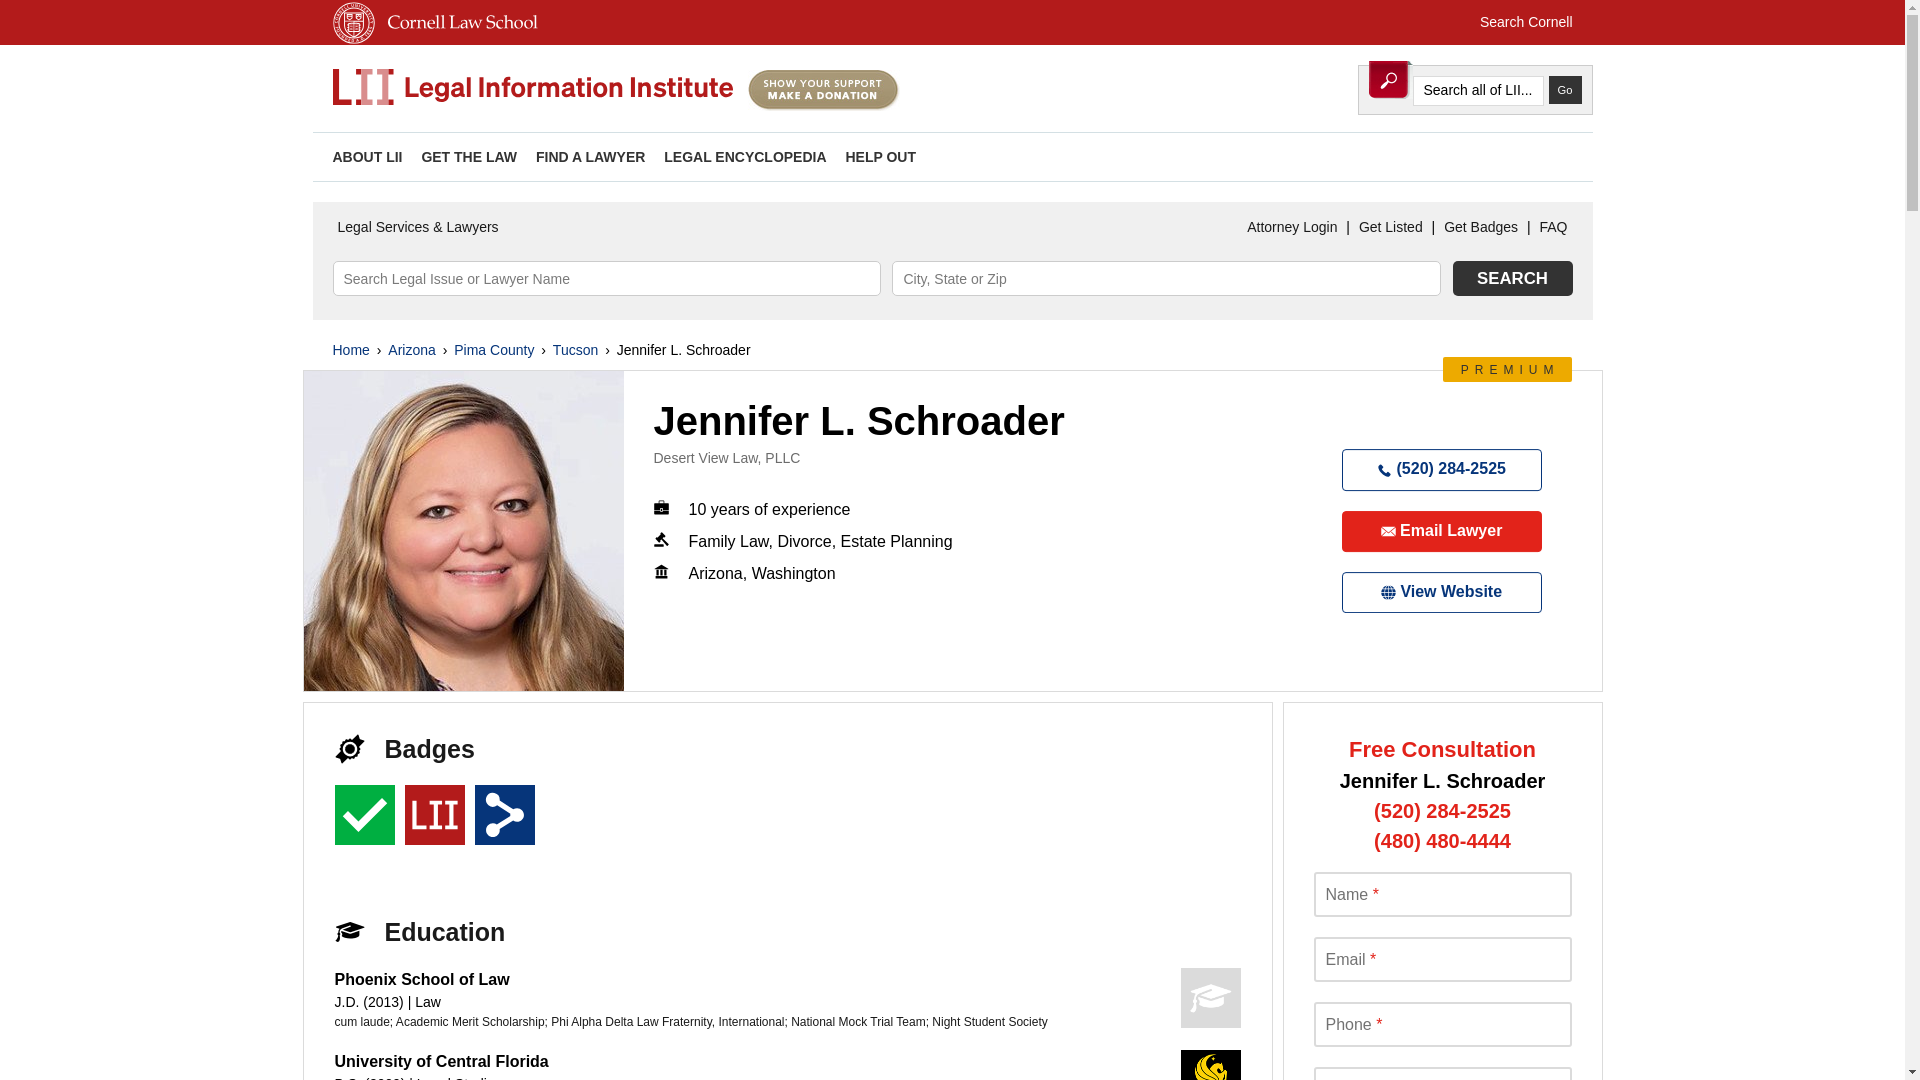  What do you see at coordinates (1512, 278) in the screenshot?
I see `SEARCH` at bounding box center [1512, 278].